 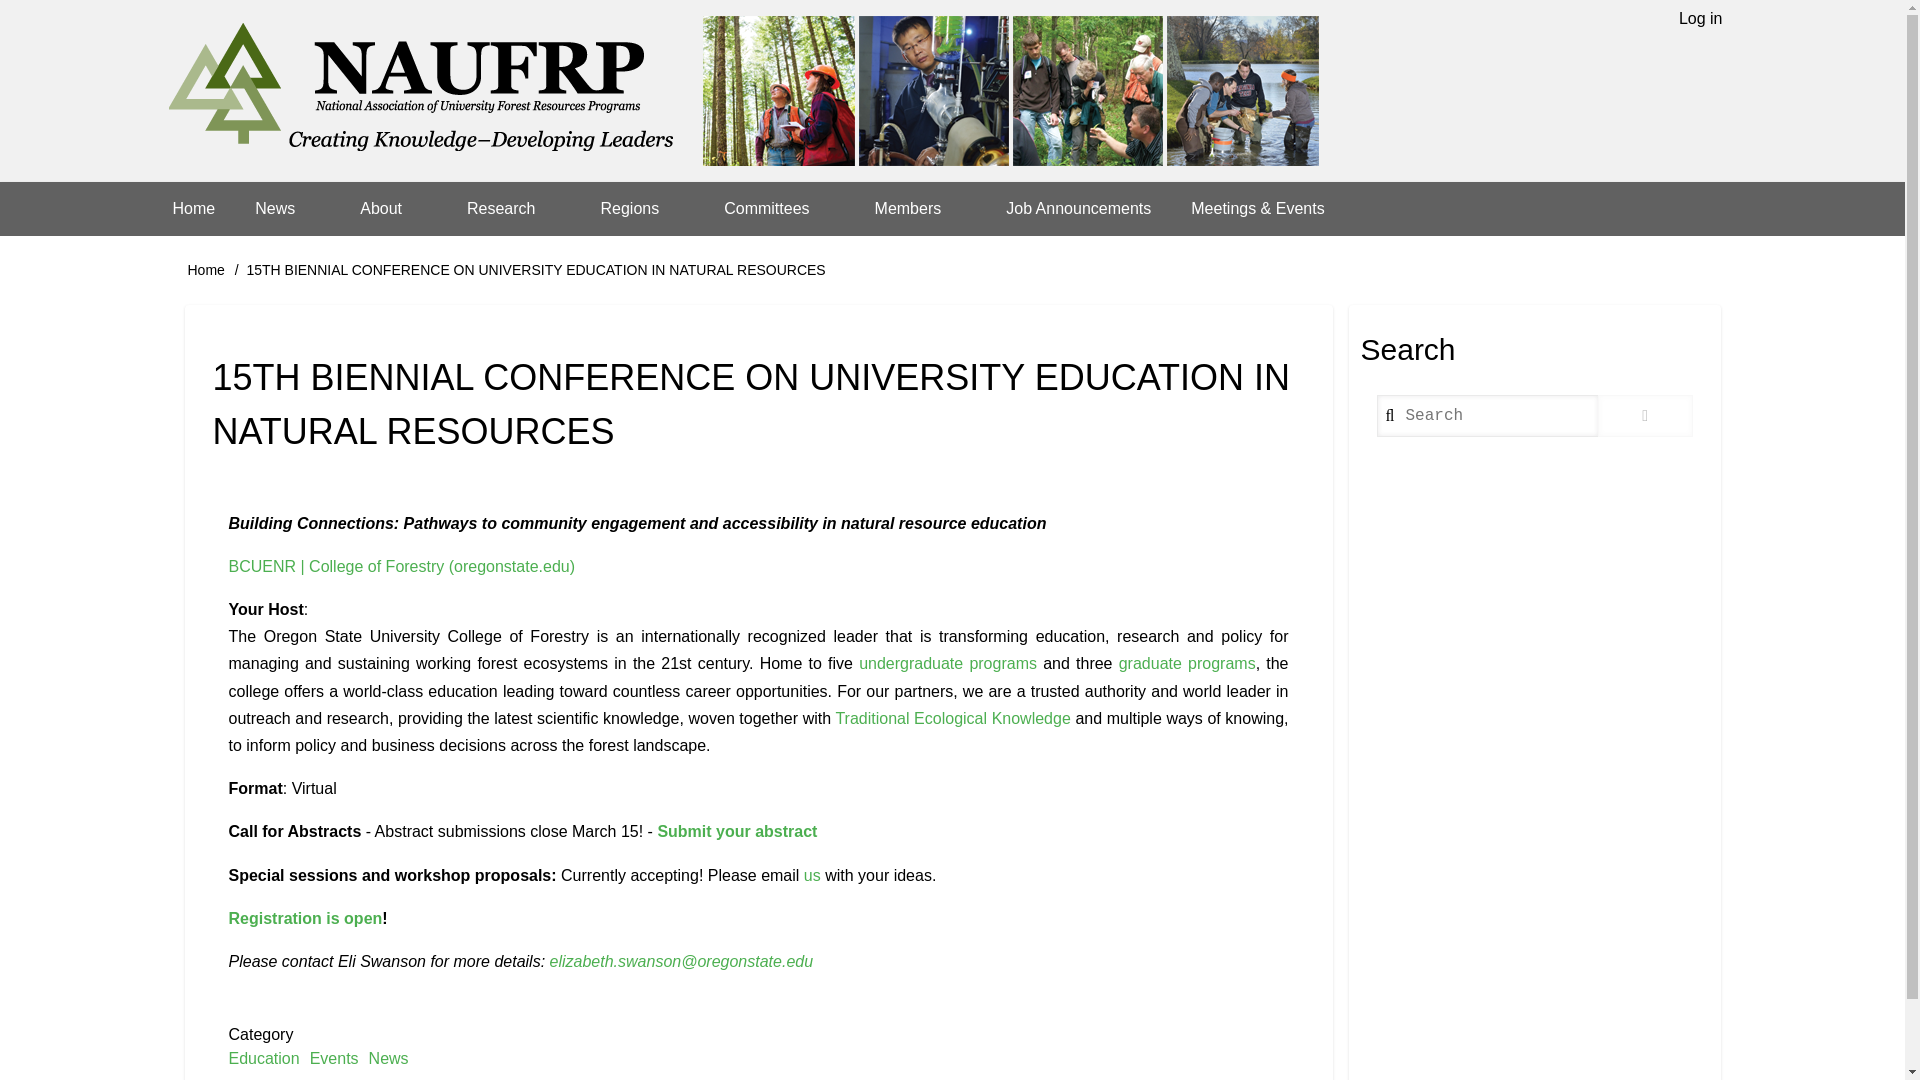 What do you see at coordinates (206, 270) in the screenshot?
I see `Home` at bounding box center [206, 270].